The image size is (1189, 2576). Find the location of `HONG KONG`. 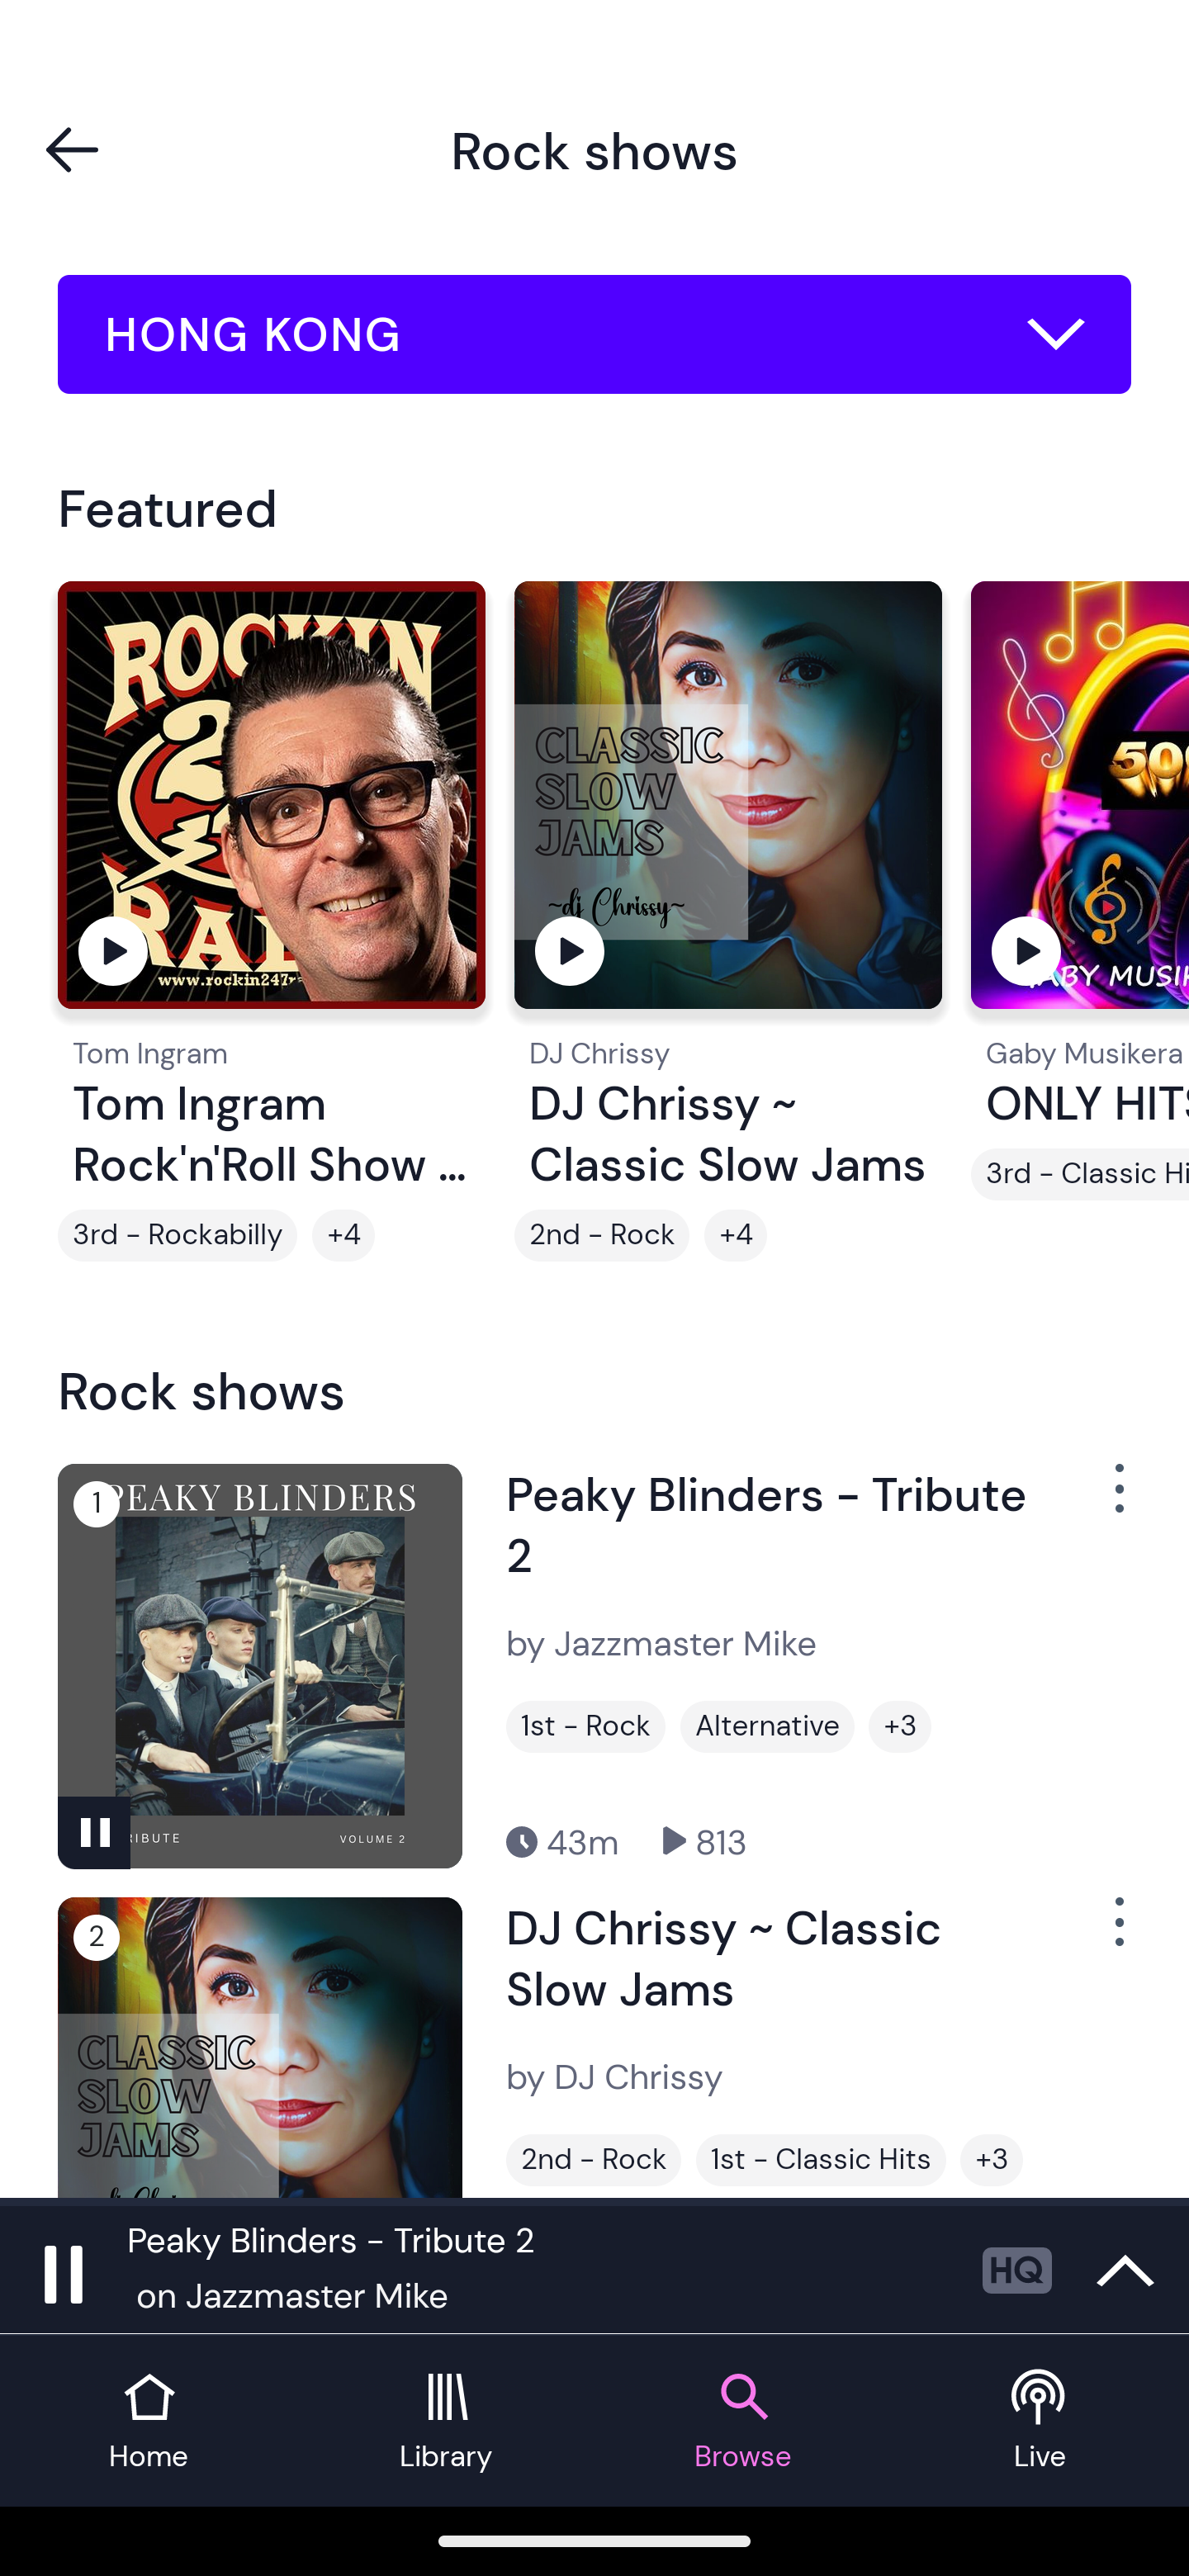

HONG KONG is located at coordinates (594, 334).